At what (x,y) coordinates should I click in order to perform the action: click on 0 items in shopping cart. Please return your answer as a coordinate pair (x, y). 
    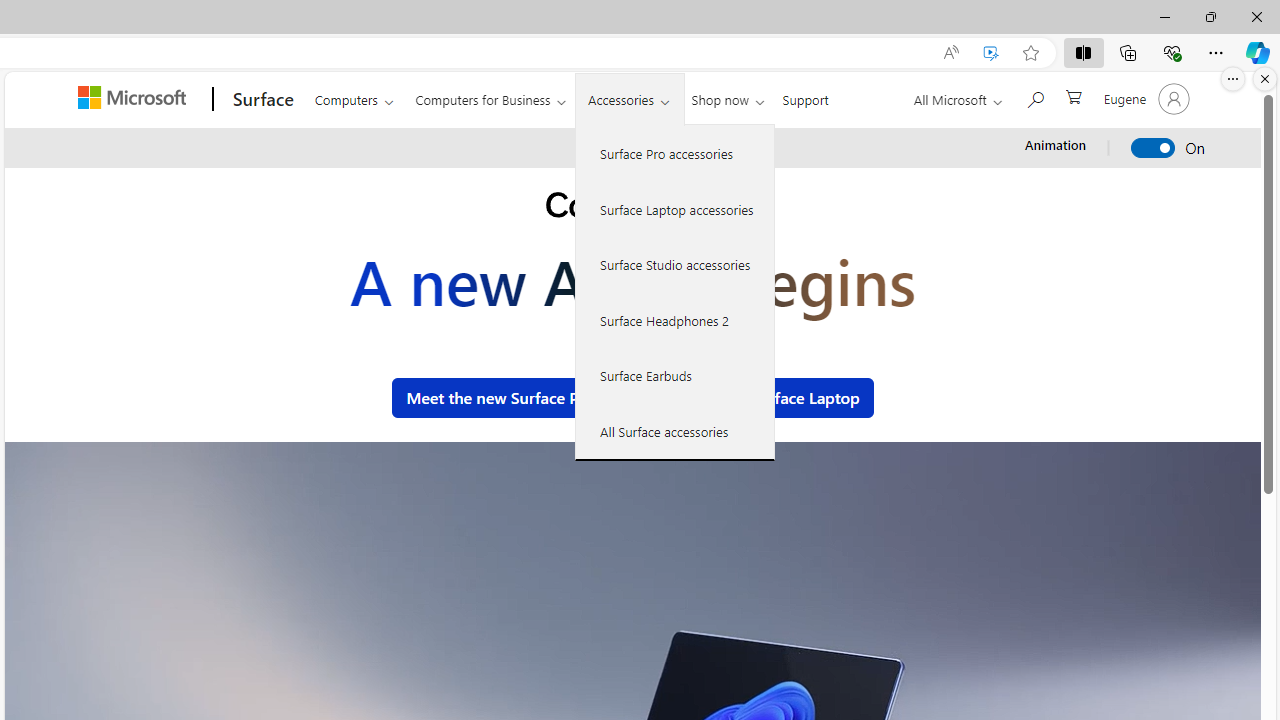
    Looking at the image, I should click on (1072, 95).